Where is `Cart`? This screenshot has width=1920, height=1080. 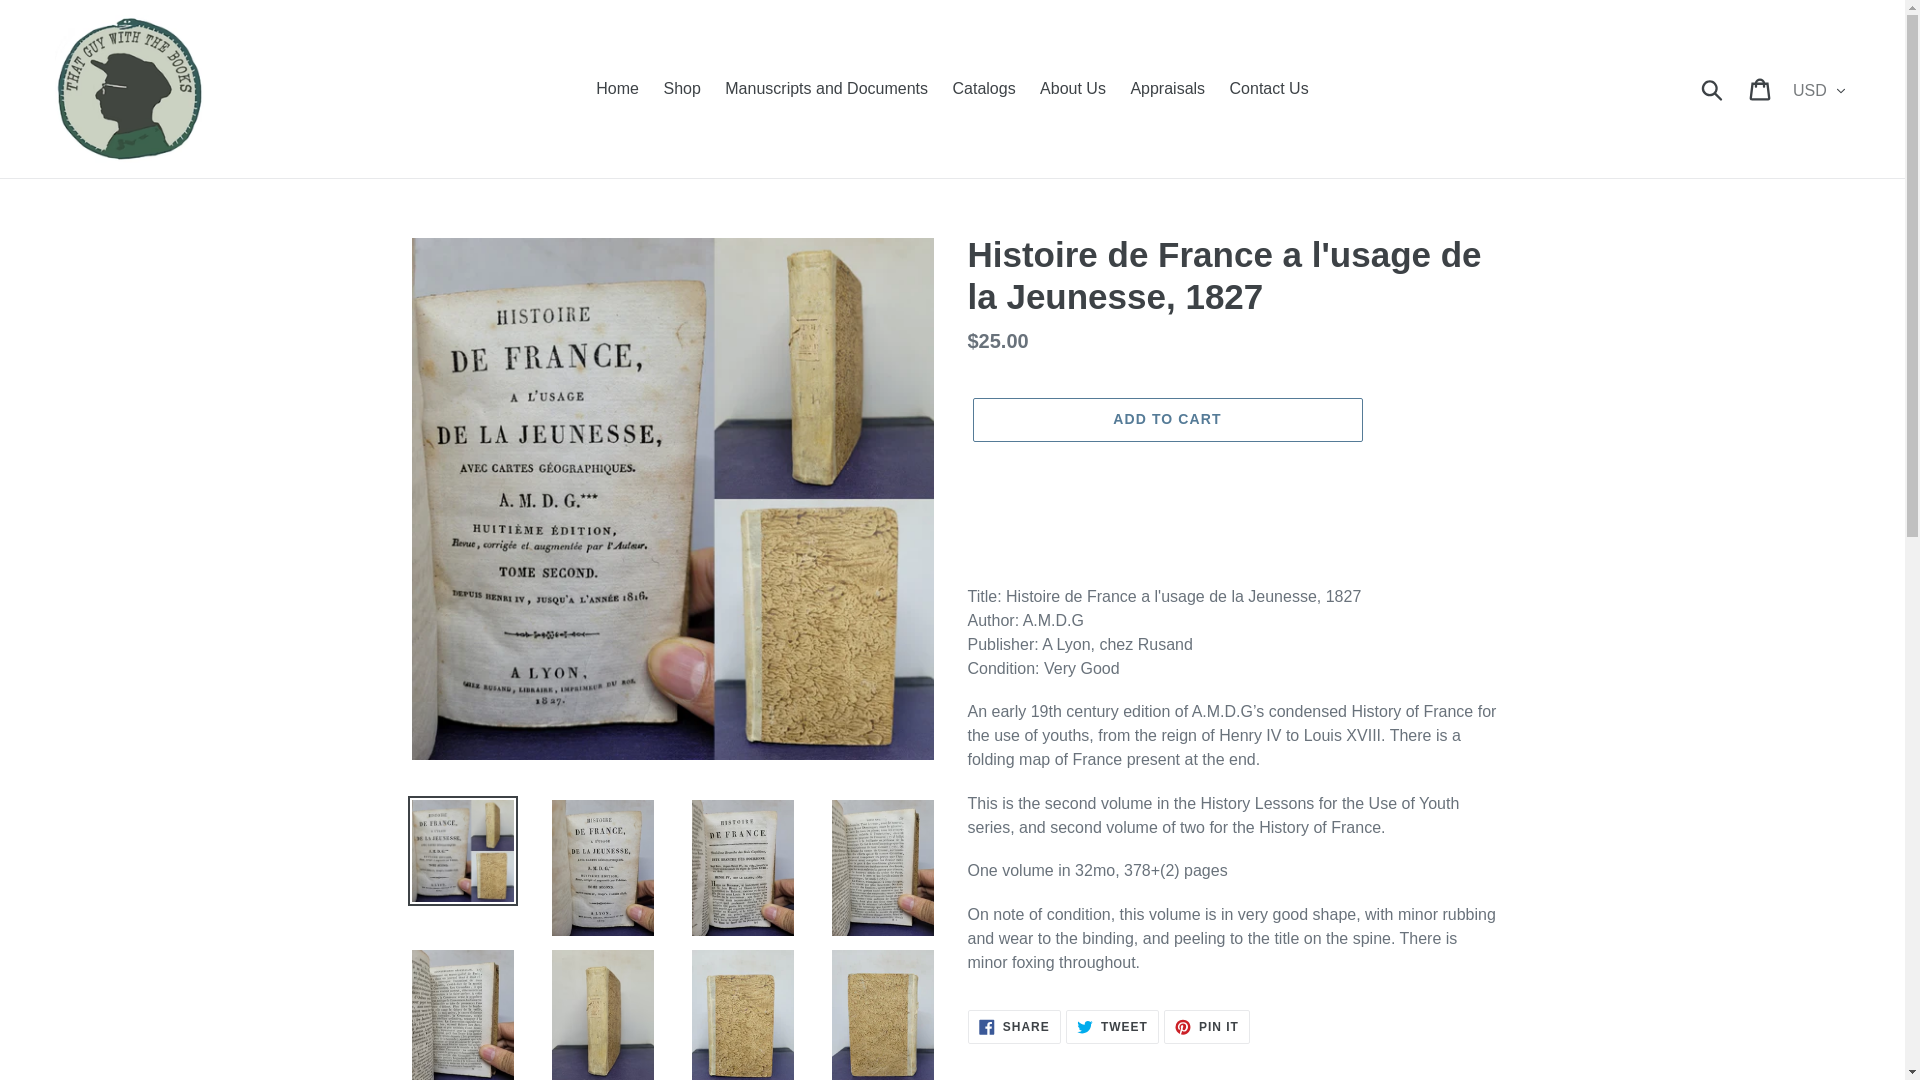
Cart is located at coordinates (681, 88).